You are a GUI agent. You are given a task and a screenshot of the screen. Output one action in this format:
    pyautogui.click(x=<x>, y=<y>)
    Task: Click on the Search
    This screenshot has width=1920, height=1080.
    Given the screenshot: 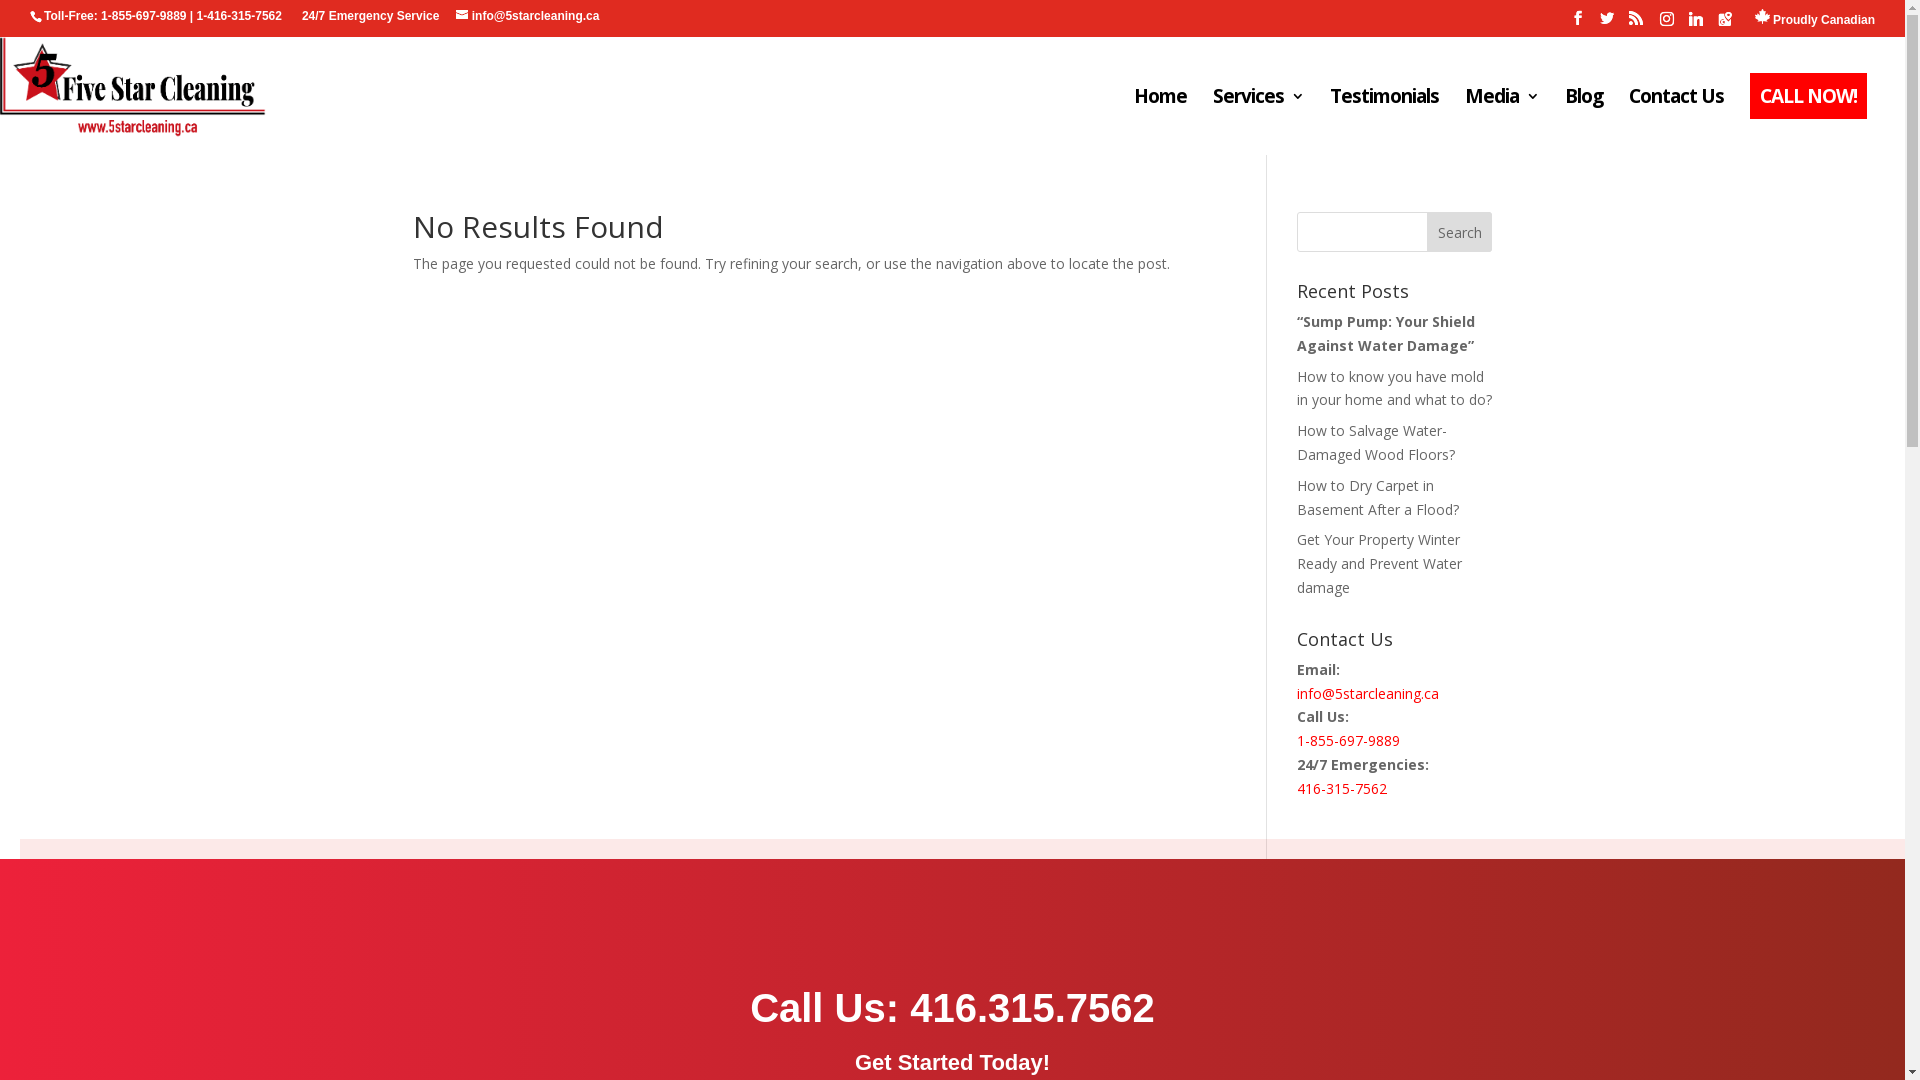 What is the action you would take?
    pyautogui.click(x=1460, y=232)
    